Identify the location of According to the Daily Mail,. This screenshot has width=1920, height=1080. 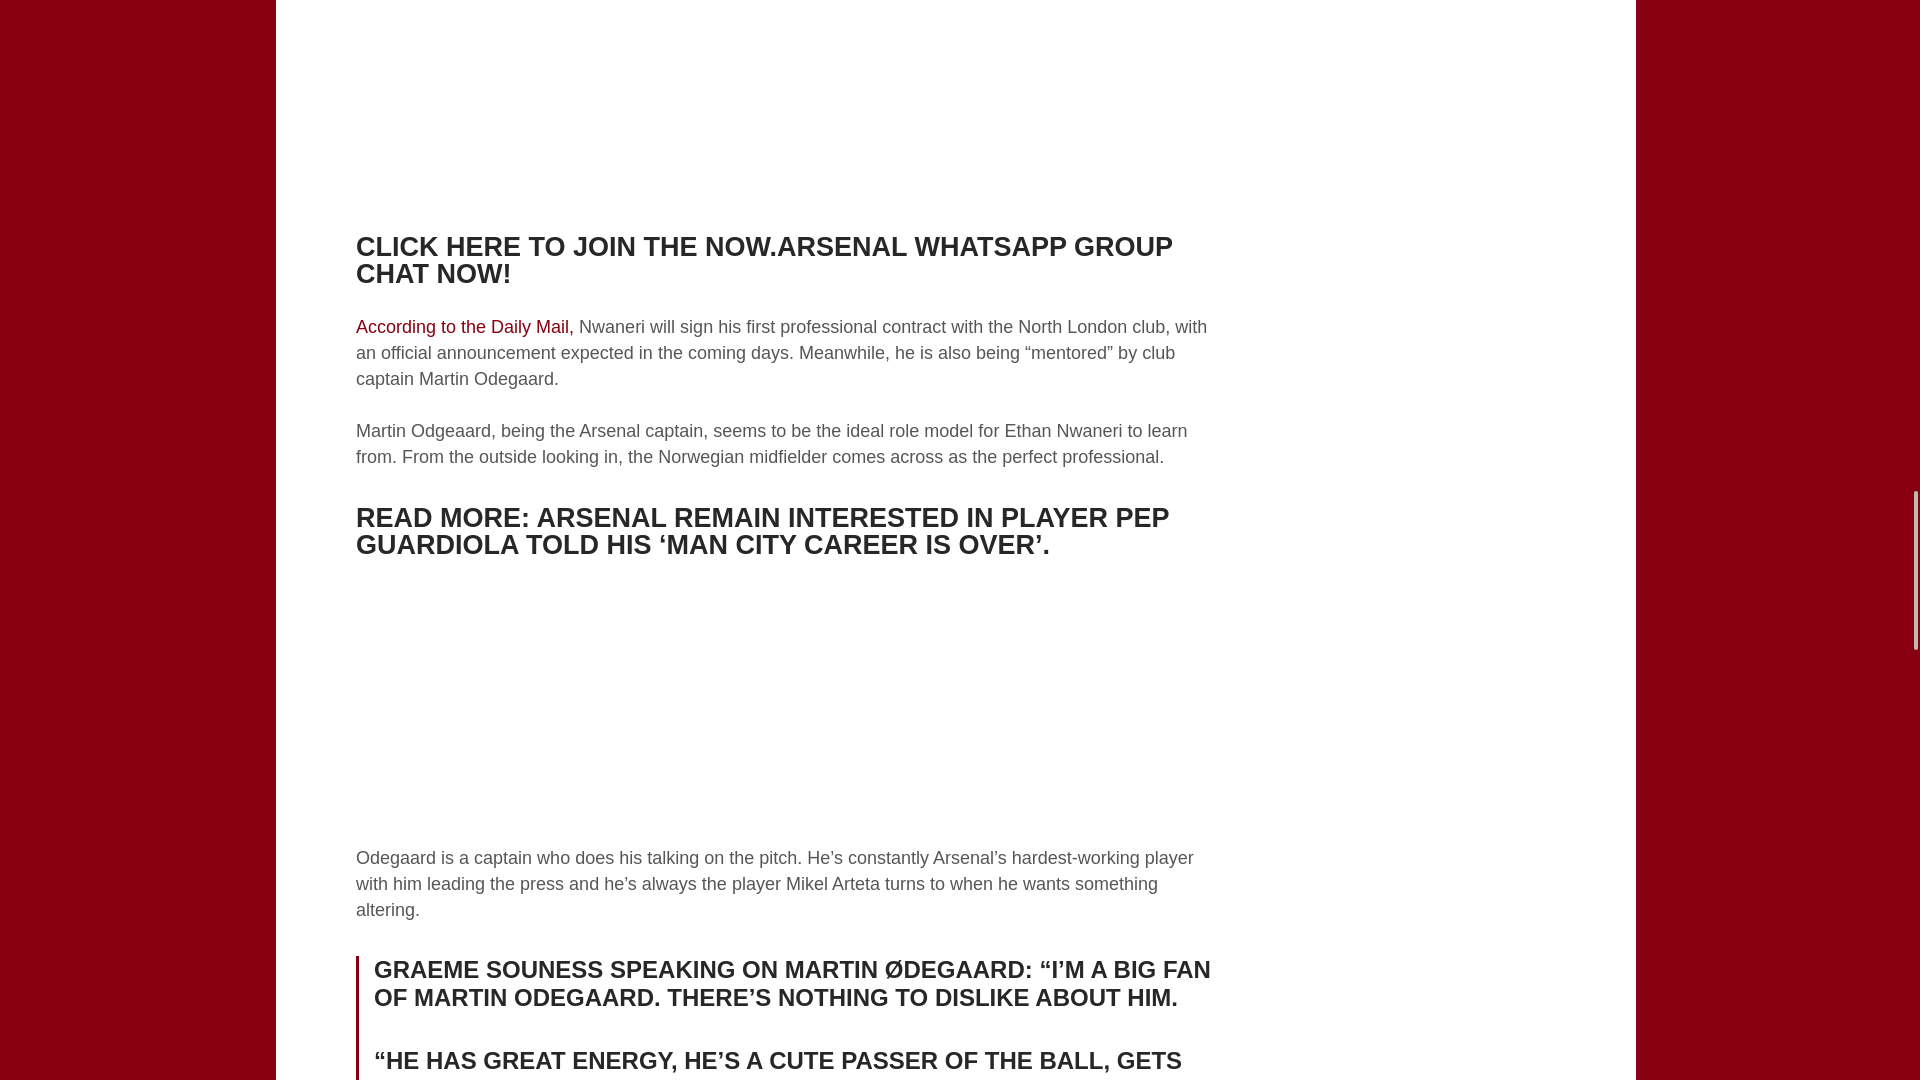
(464, 326).